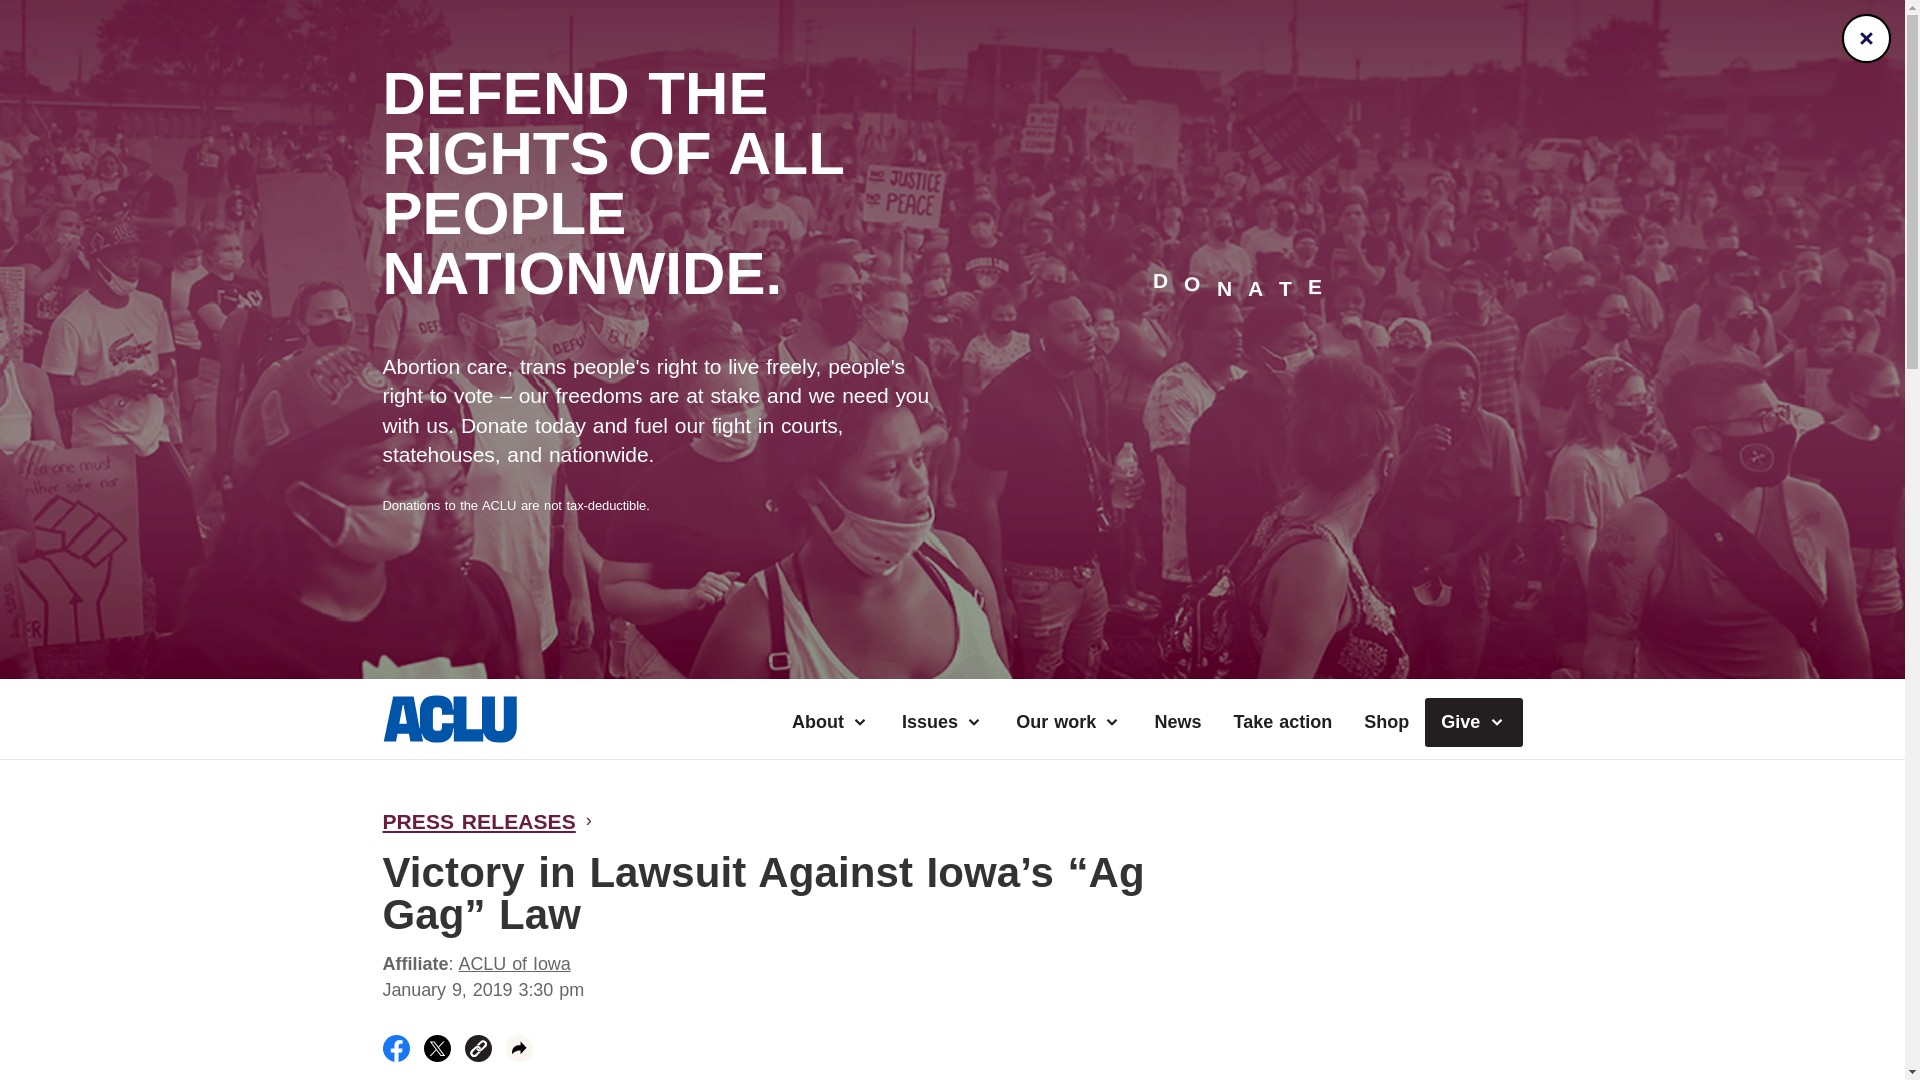 This screenshot has height=1080, width=1920. What do you see at coordinates (830, 722) in the screenshot?
I see `About` at bounding box center [830, 722].